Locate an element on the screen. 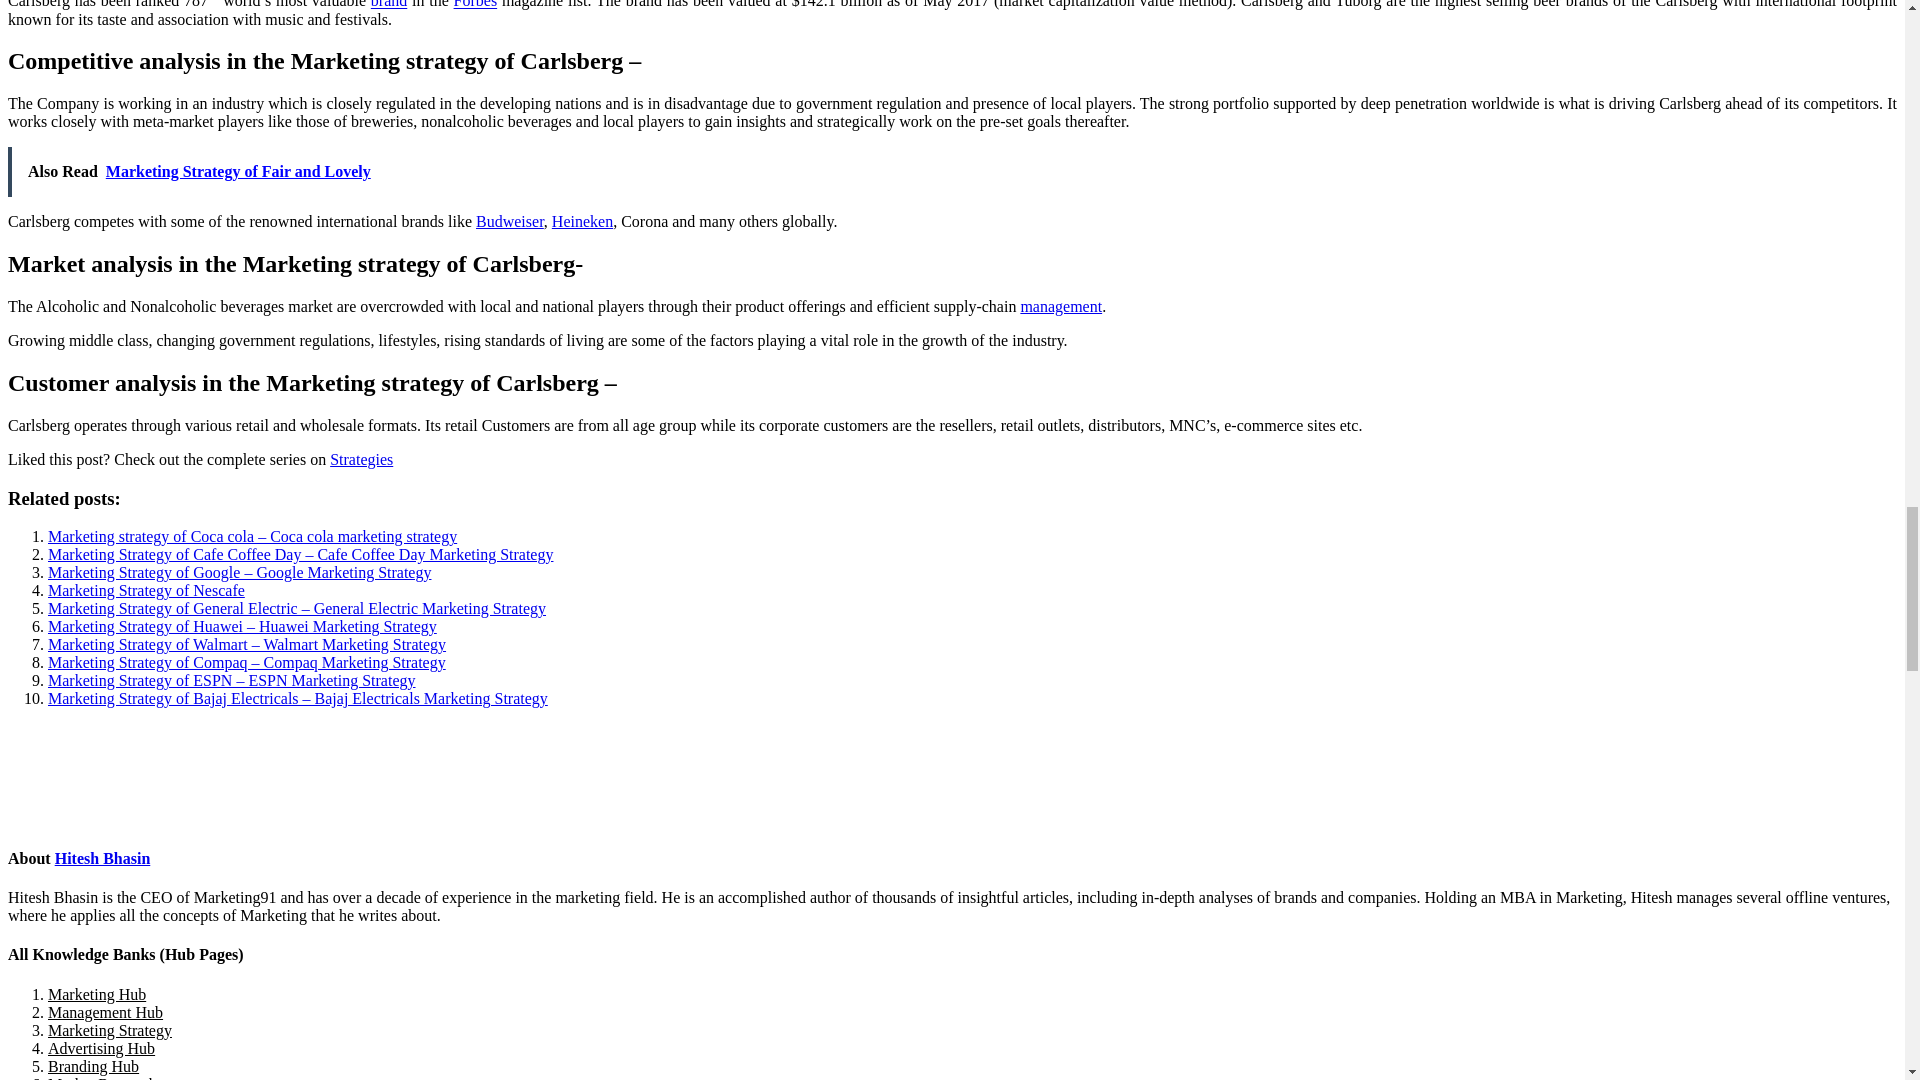 The height and width of the screenshot is (1080, 1920). View all posts by Hitesh Bhasin is located at coordinates (103, 858).